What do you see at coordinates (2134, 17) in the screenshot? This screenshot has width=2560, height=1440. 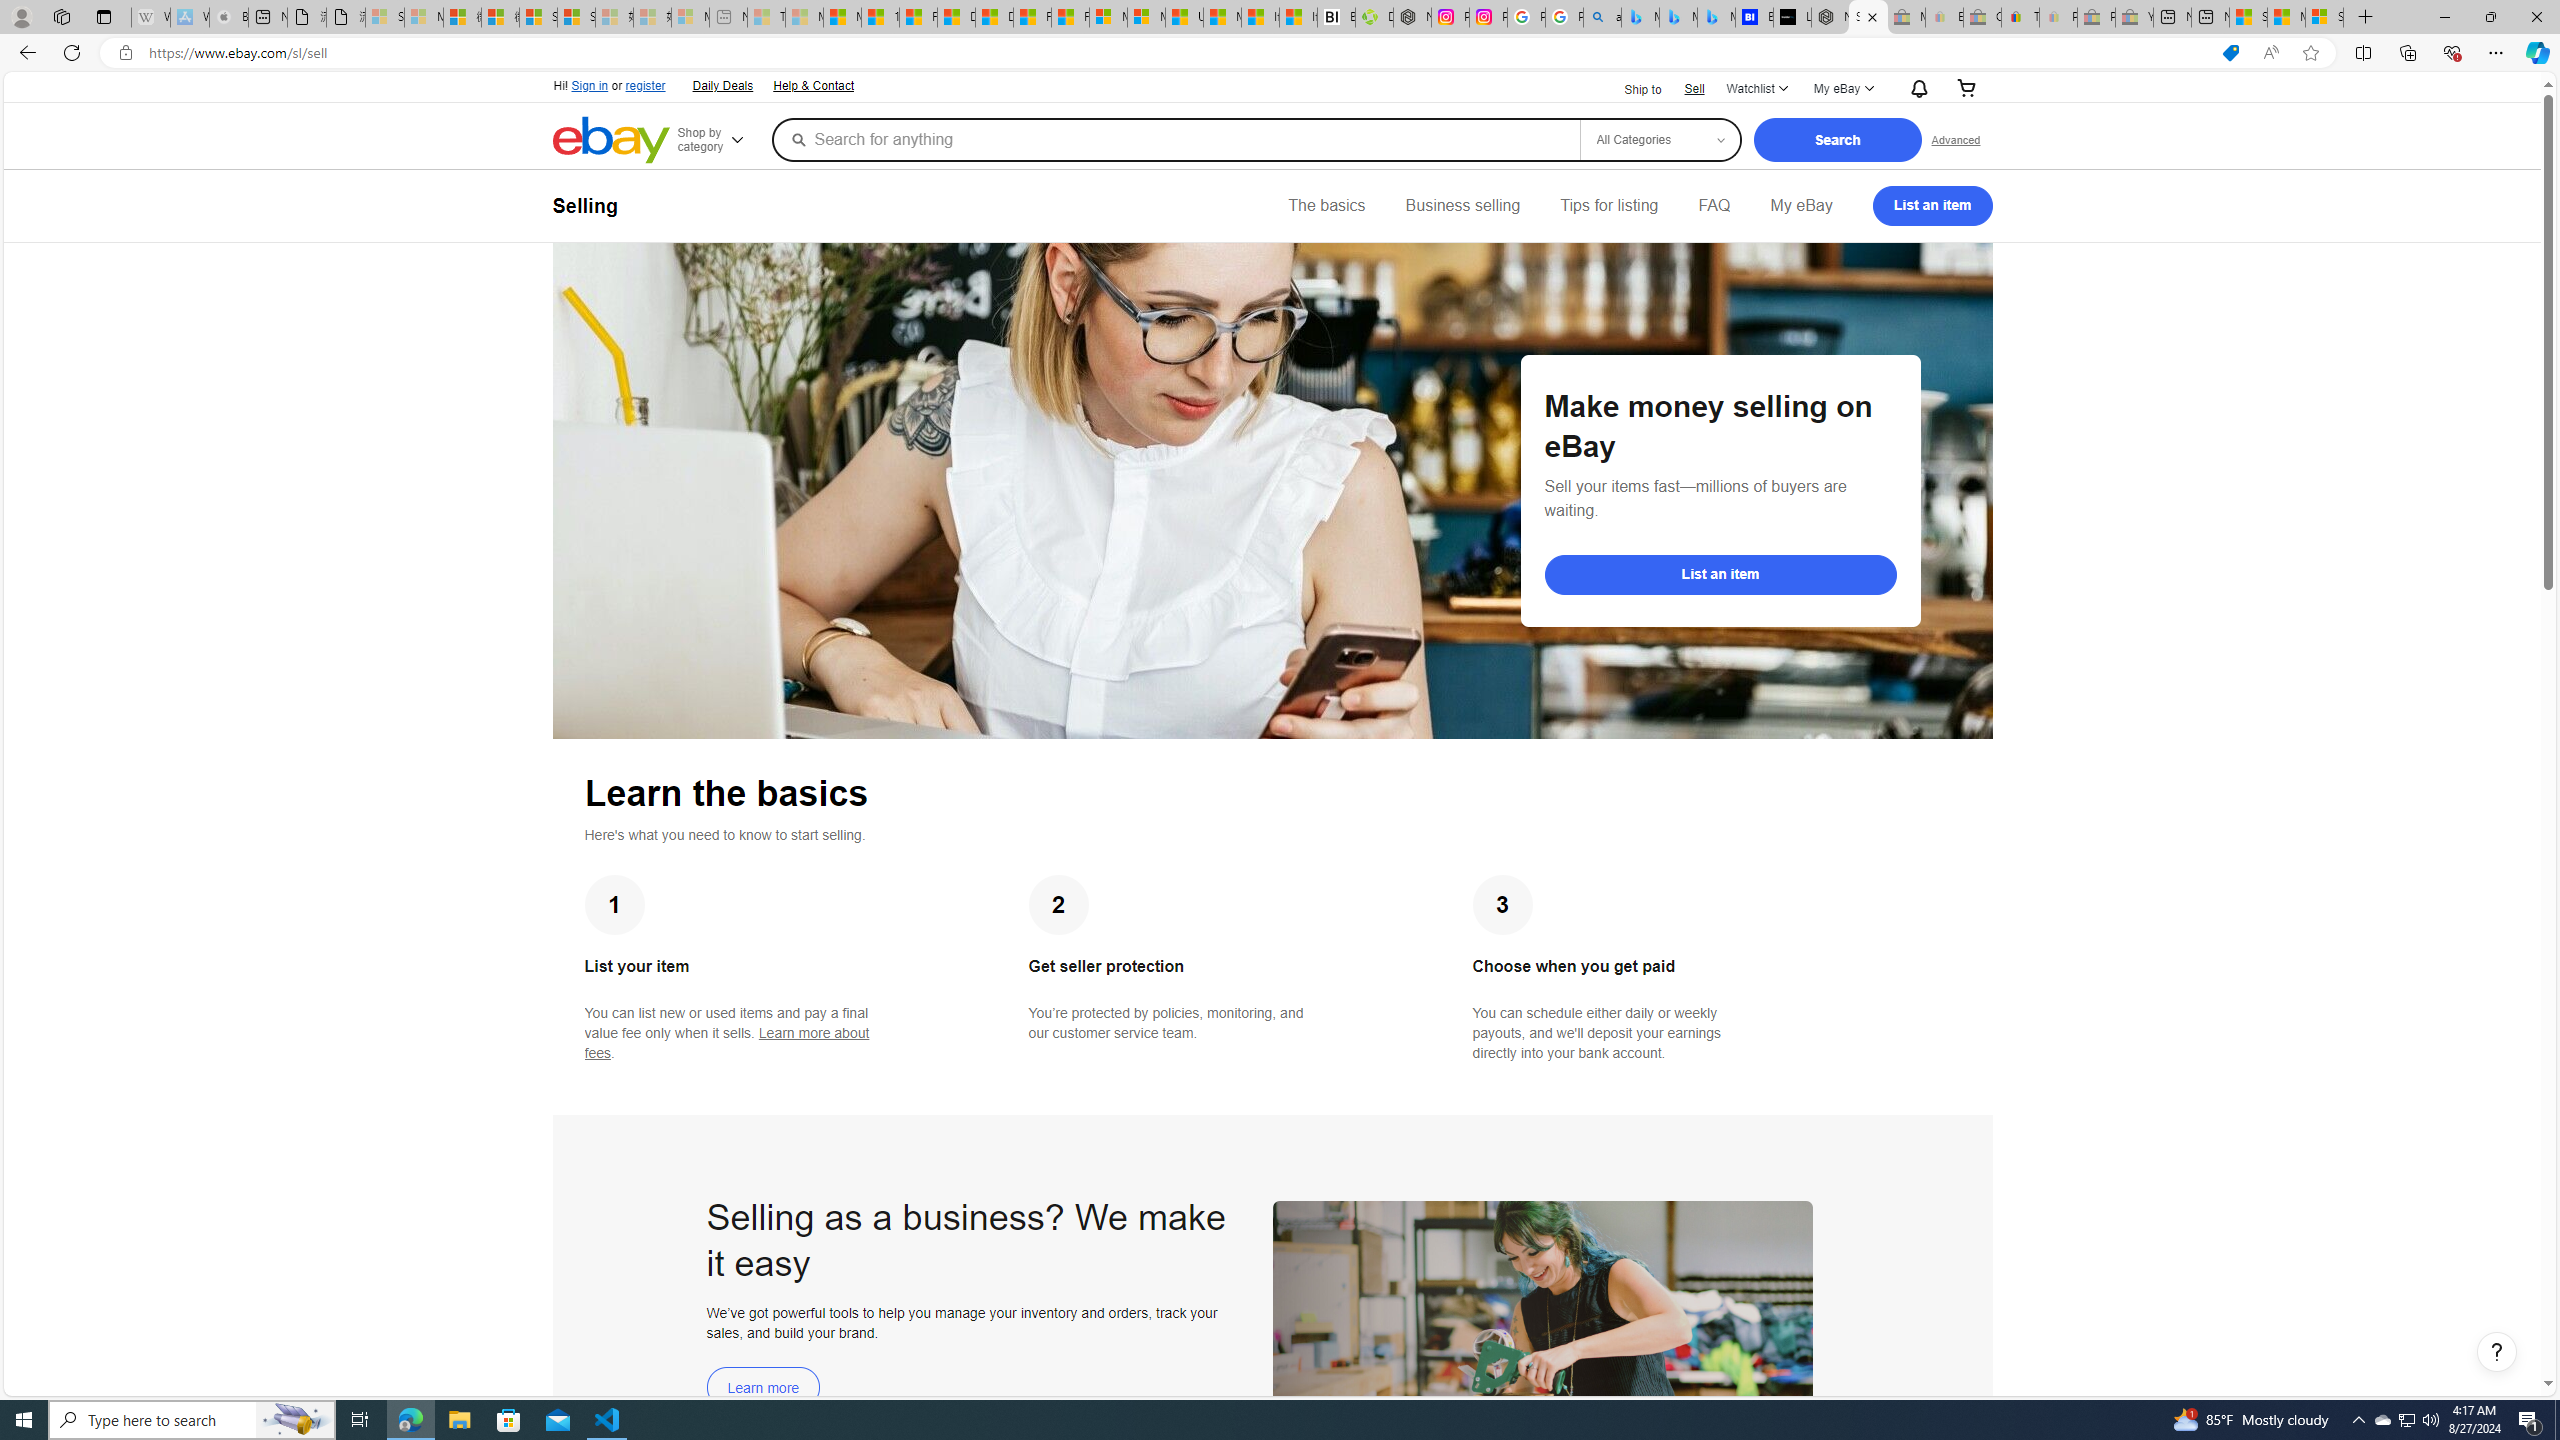 I see `Yard, Garden & Outdoor Living - Sleeping` at bounding box center [2134, 17].